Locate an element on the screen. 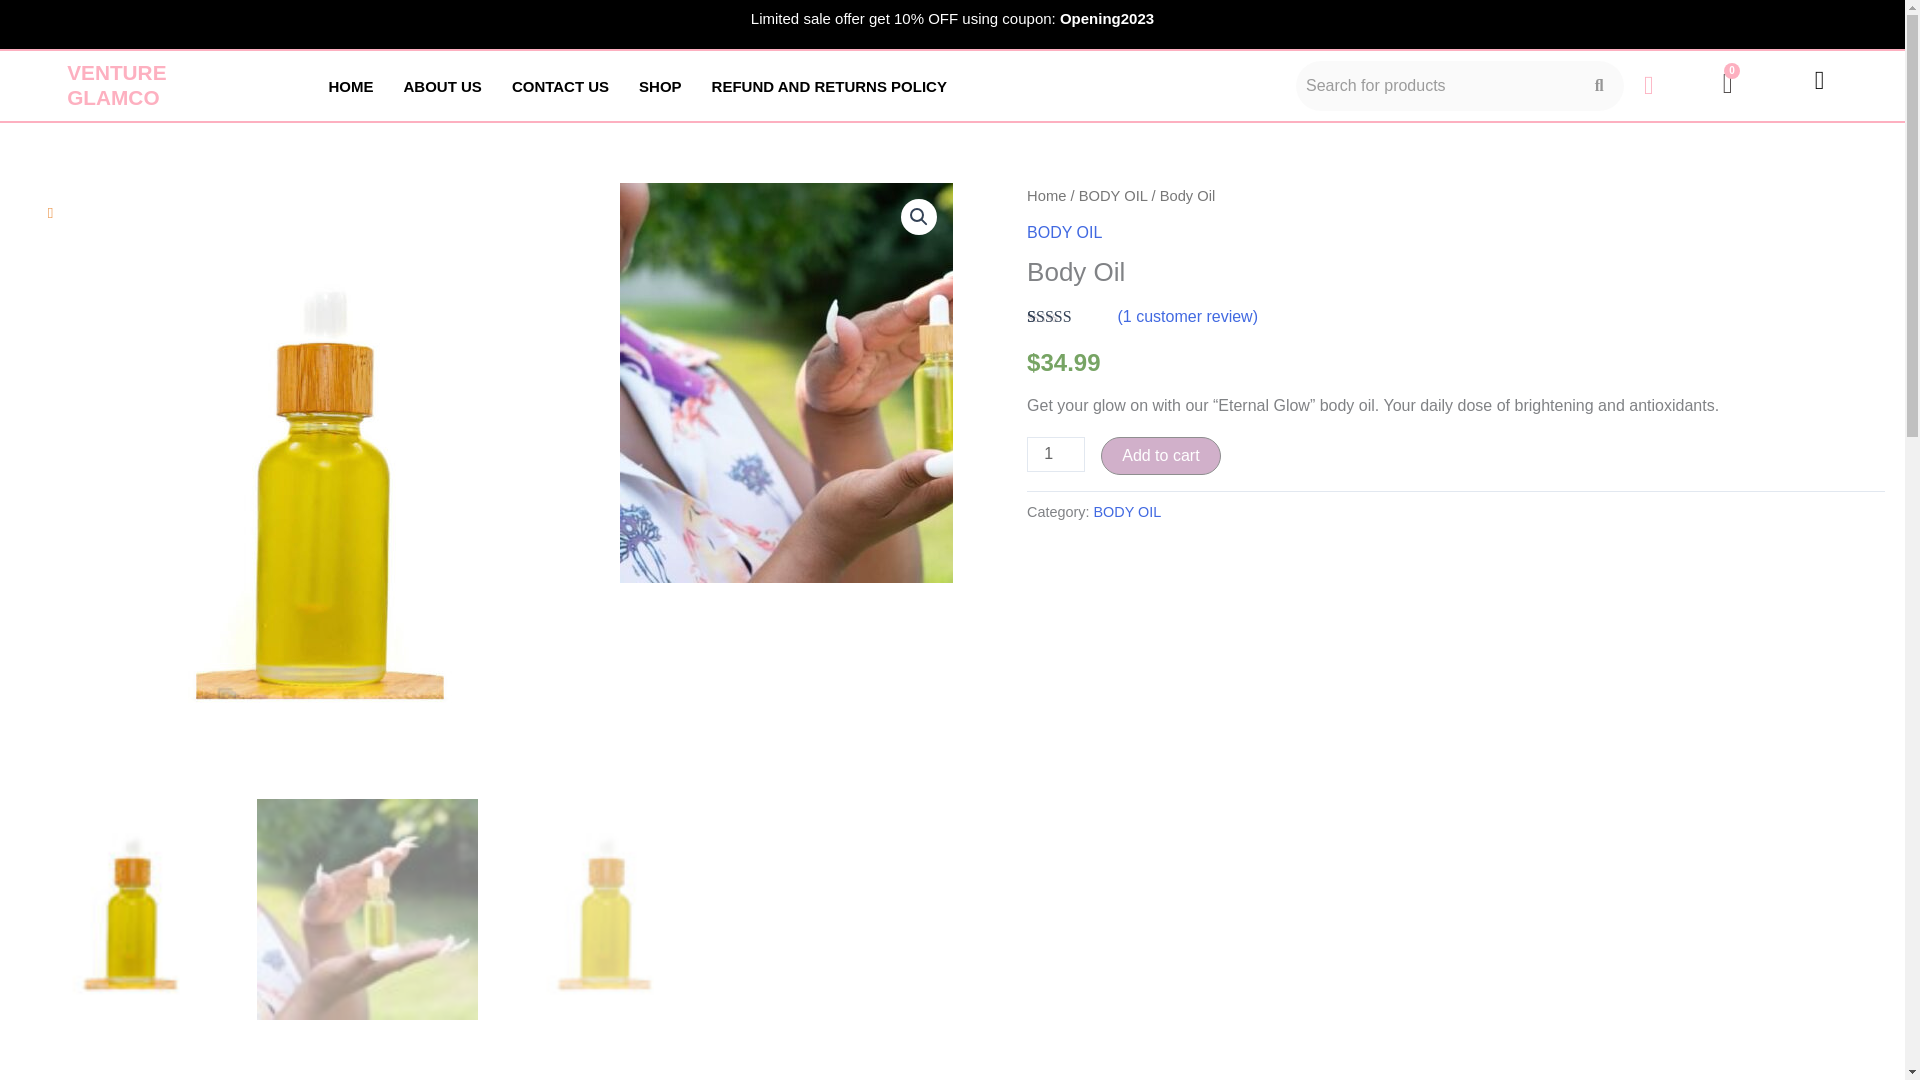 The width and height of the screenshot is (1920, 1080). Add to cart is located at coordinates (1160, 456).